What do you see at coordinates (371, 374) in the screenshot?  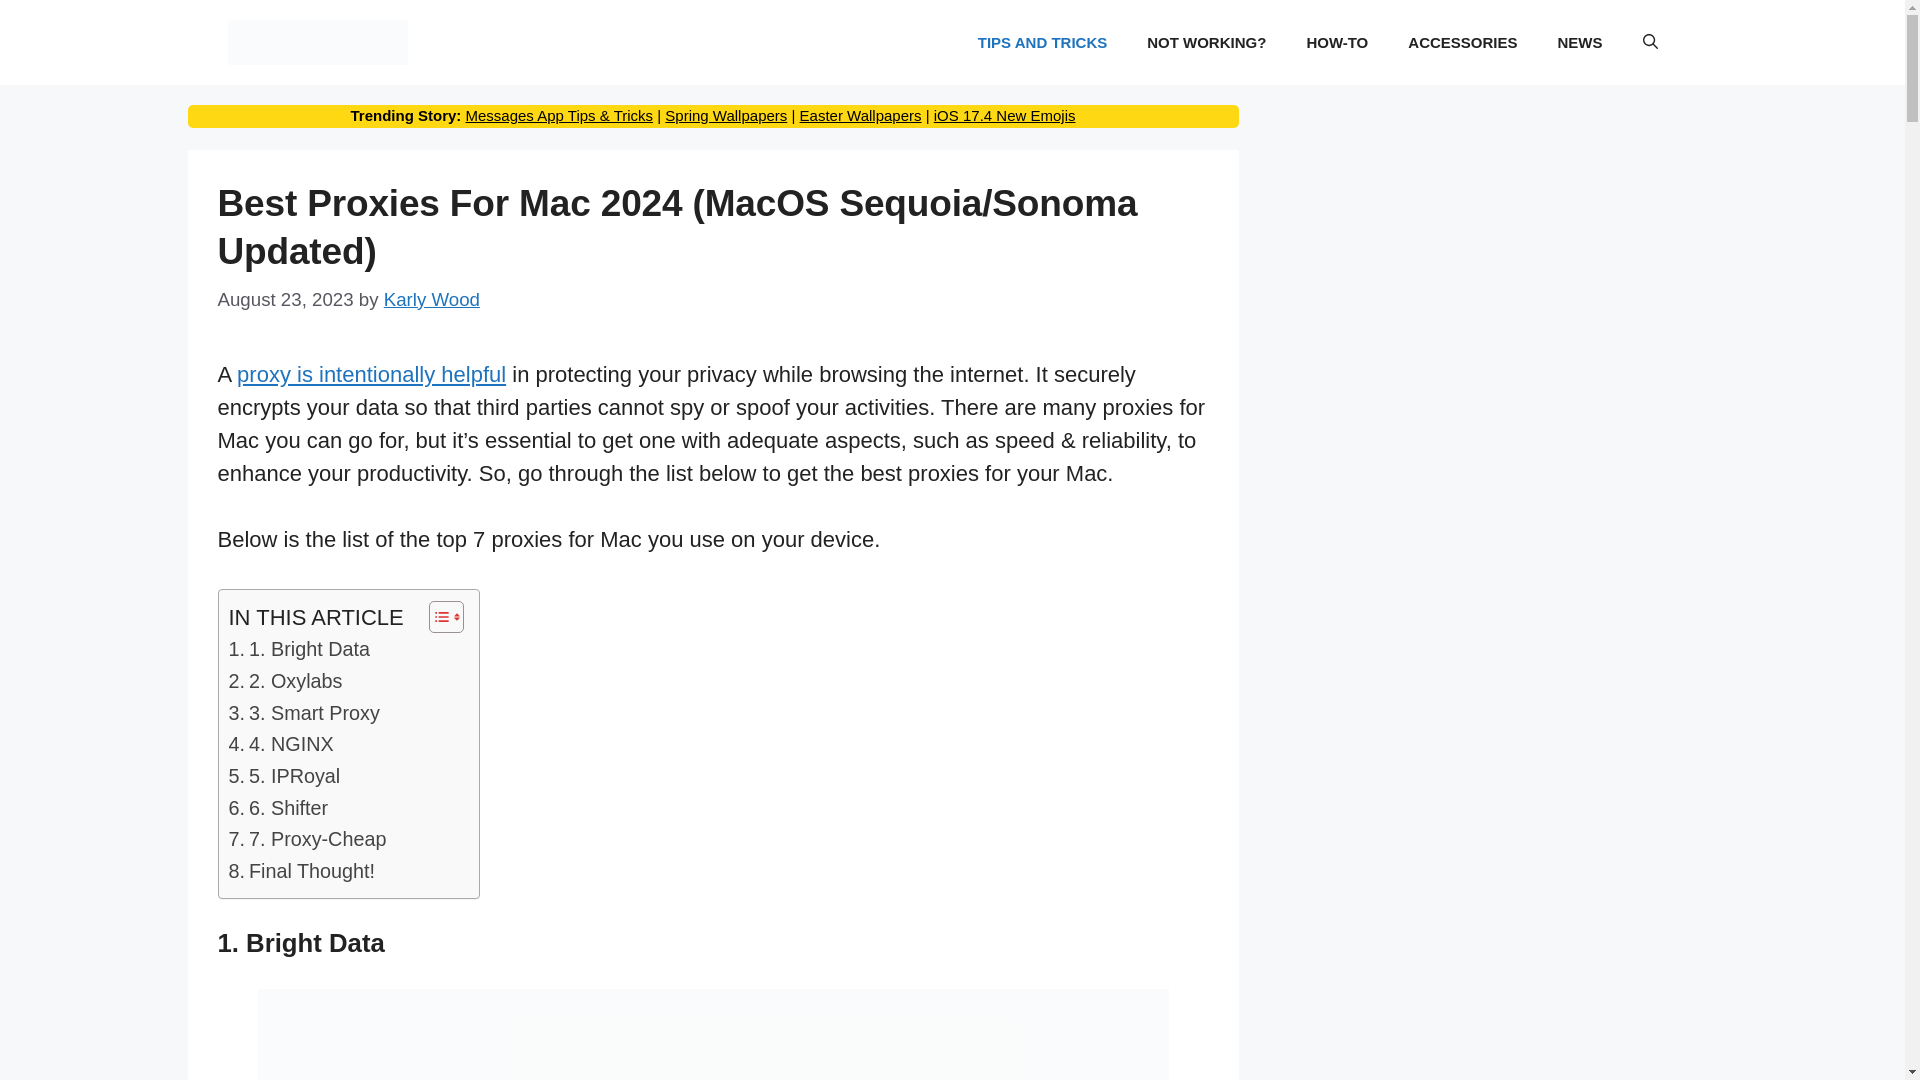 I see `proxy is intentionally helpful` at bounding box center [371, 374].